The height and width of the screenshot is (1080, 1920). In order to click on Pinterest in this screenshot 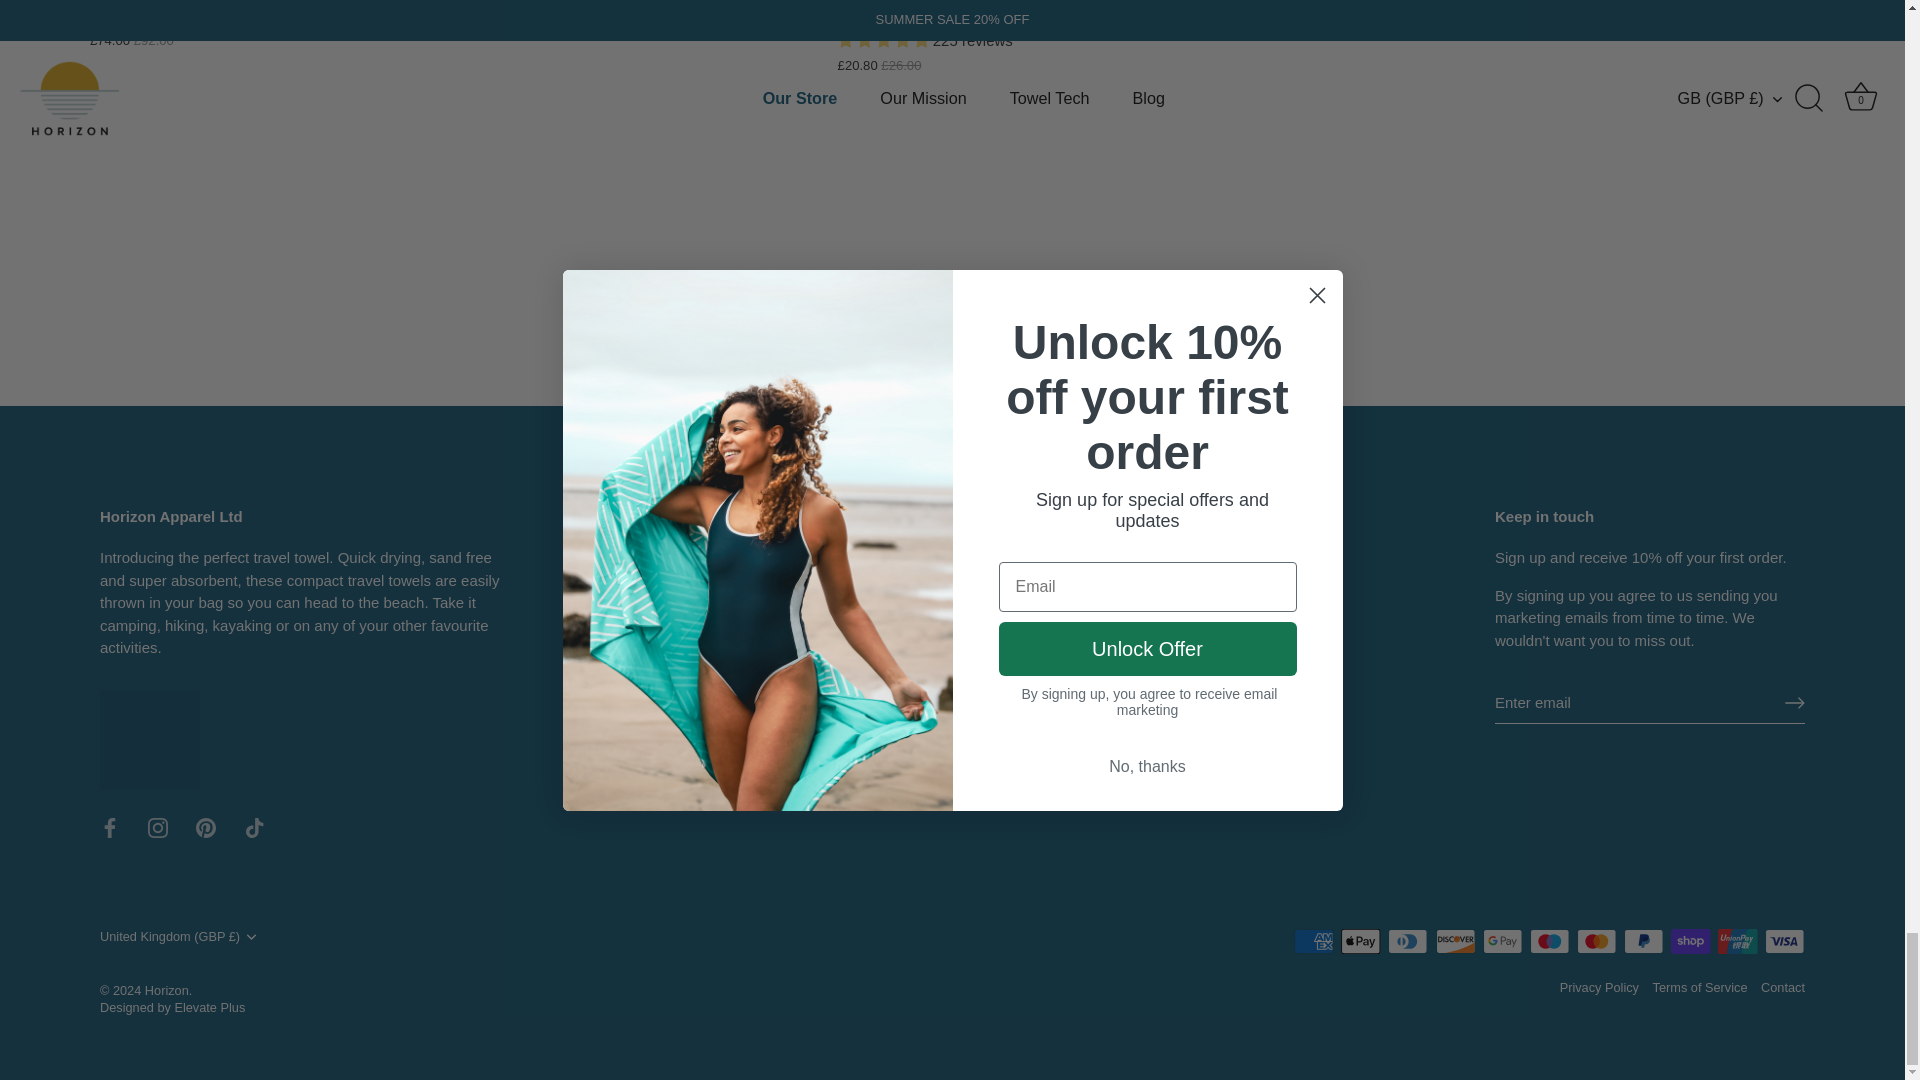, I will do `click(205, 828)`.